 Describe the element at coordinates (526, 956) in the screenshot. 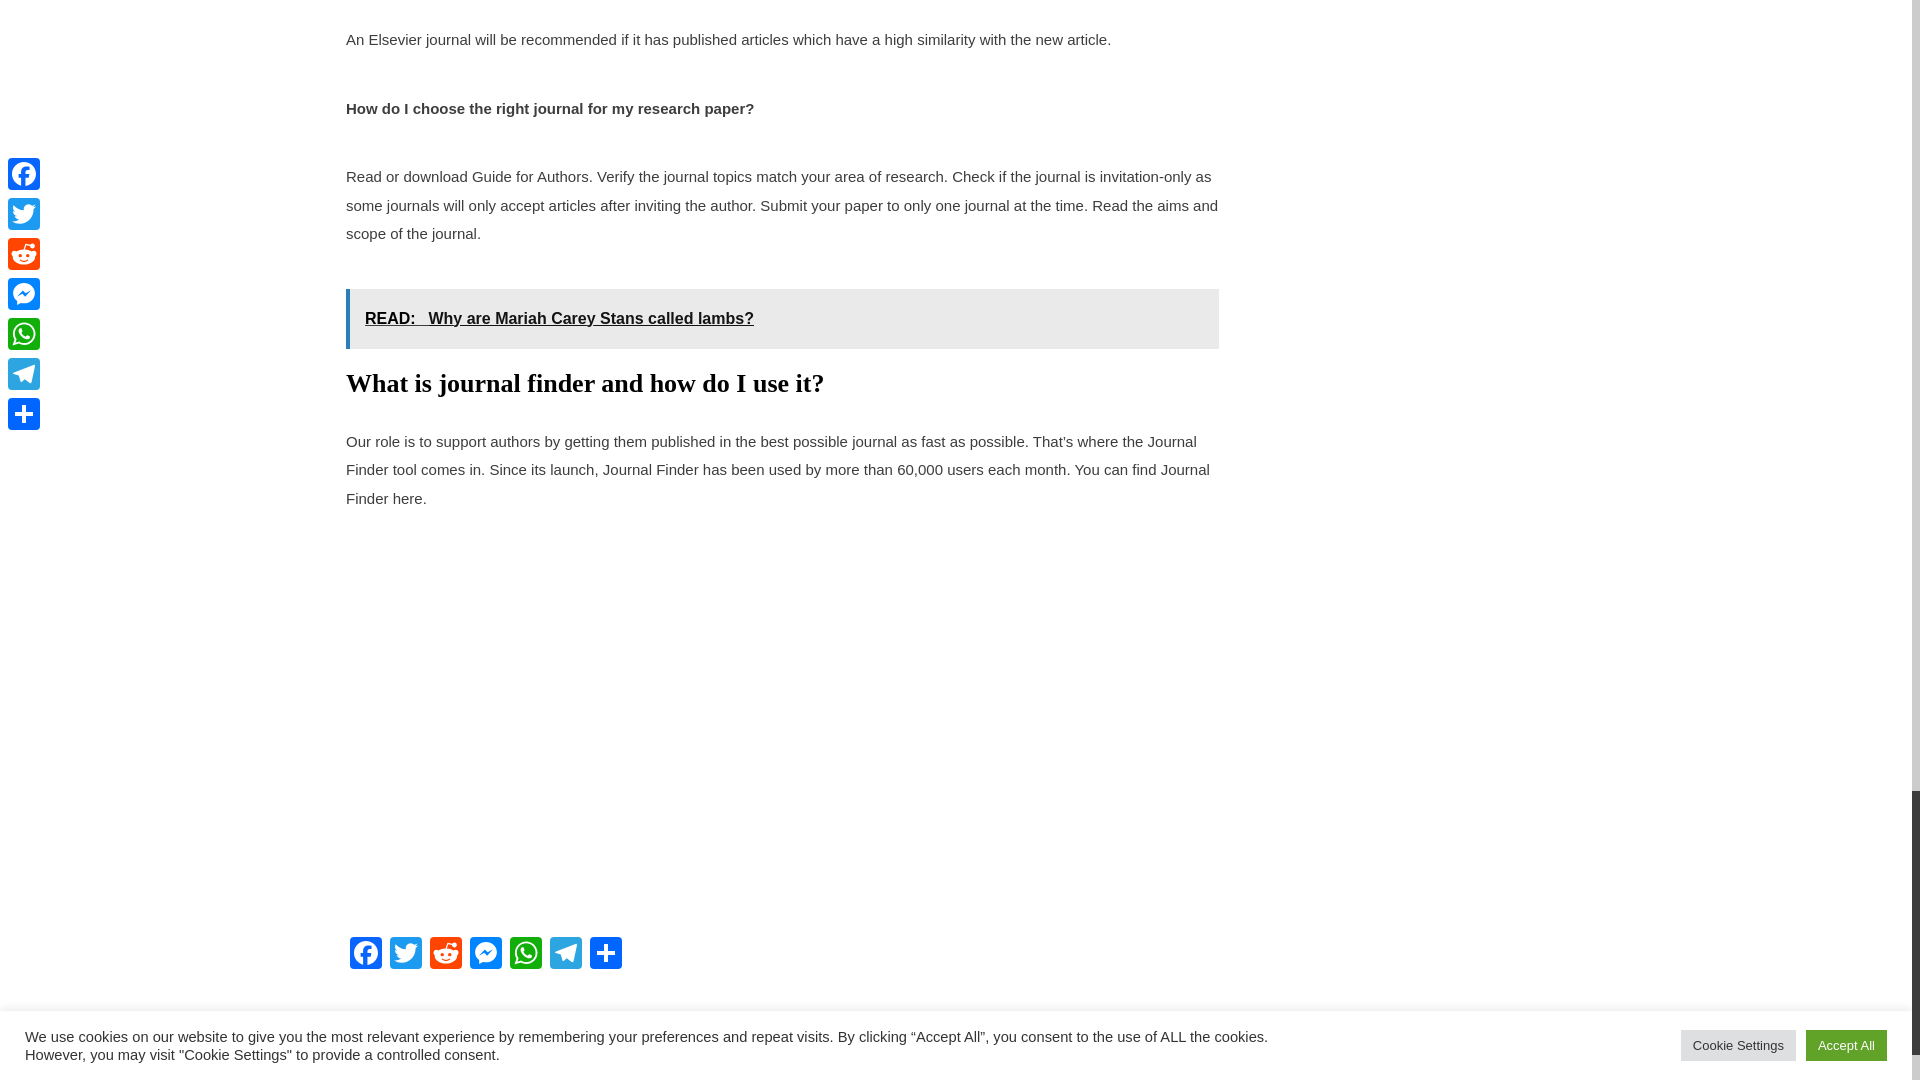

I see `WhatsApp` at that location.